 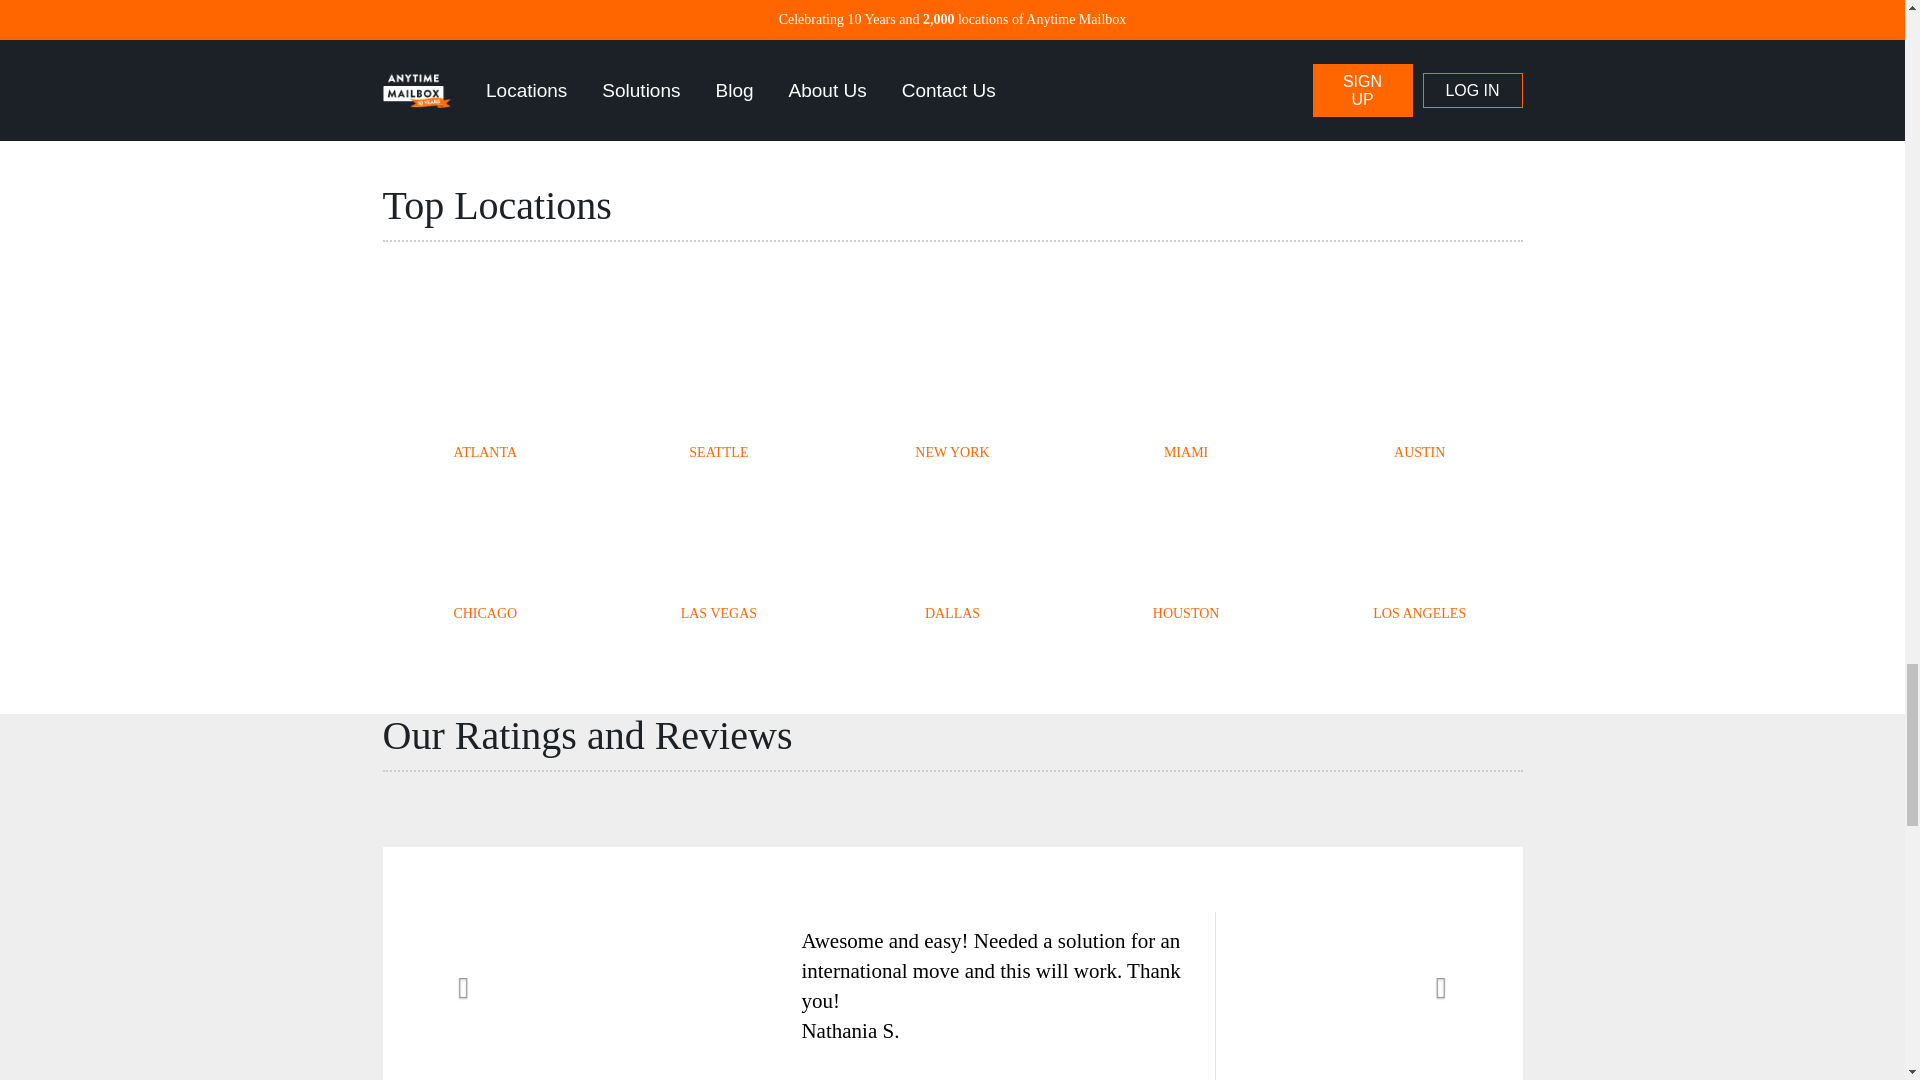 I want to click on Miami-FL, so click(x=1185, y=384).